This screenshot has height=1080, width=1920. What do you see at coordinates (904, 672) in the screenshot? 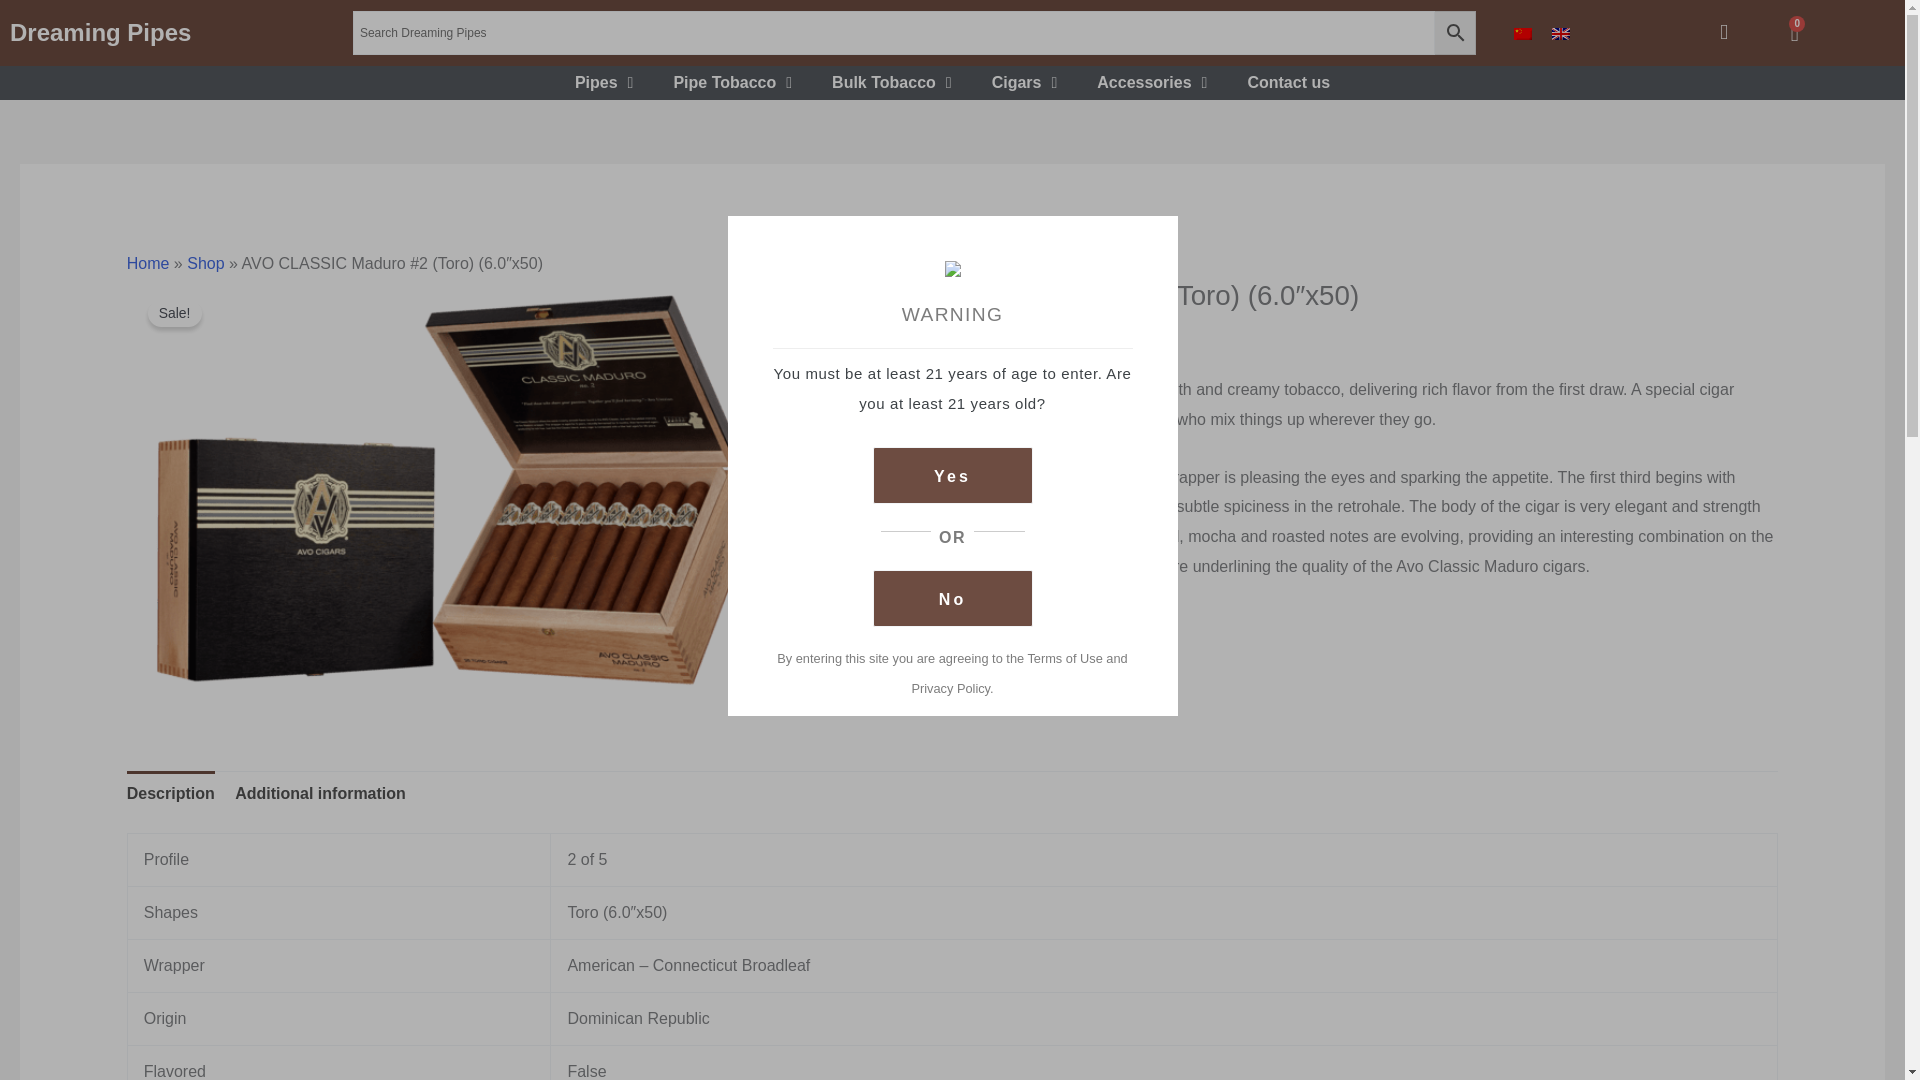
I see `1` at bounding box center [904, 672].